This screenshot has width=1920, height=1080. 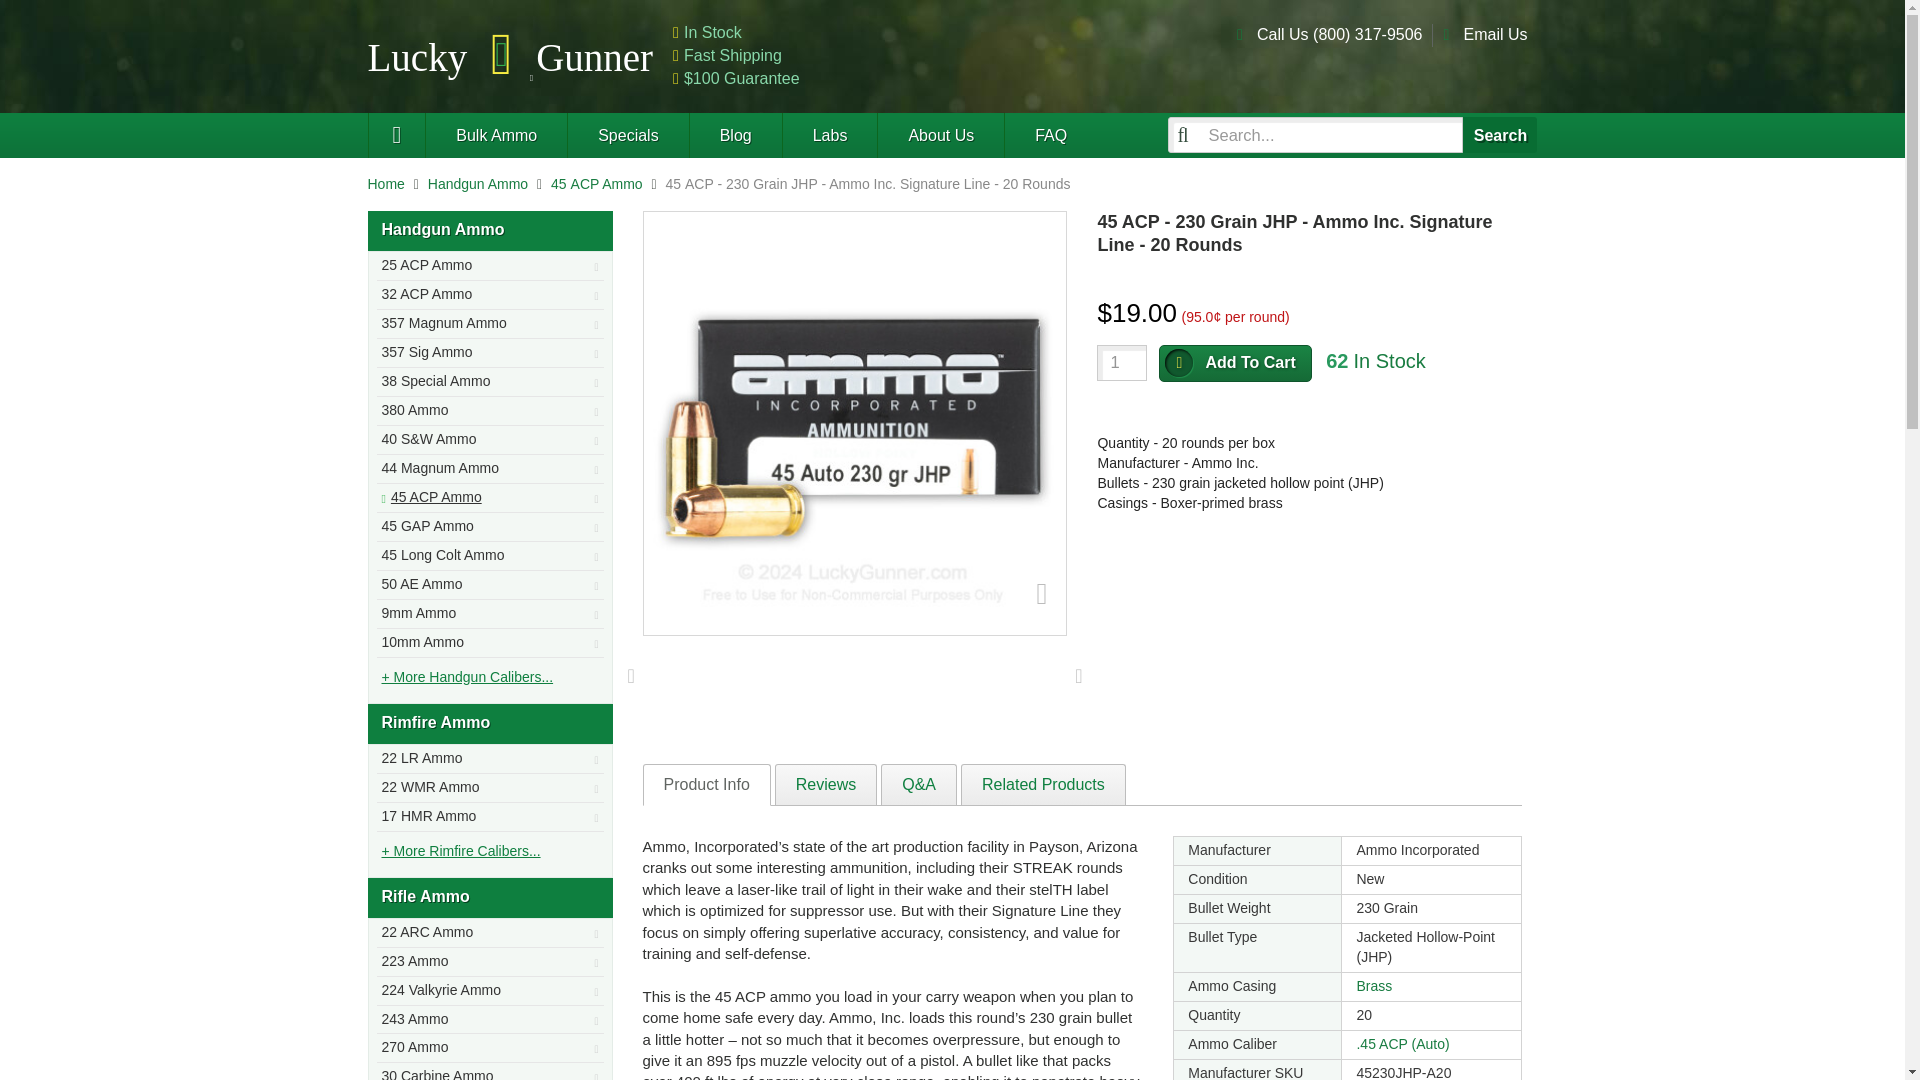 What do you see at coordinates (397, 135) in the screenshot?
I see `Lucky Gunner` at bounding box center [397, 135].